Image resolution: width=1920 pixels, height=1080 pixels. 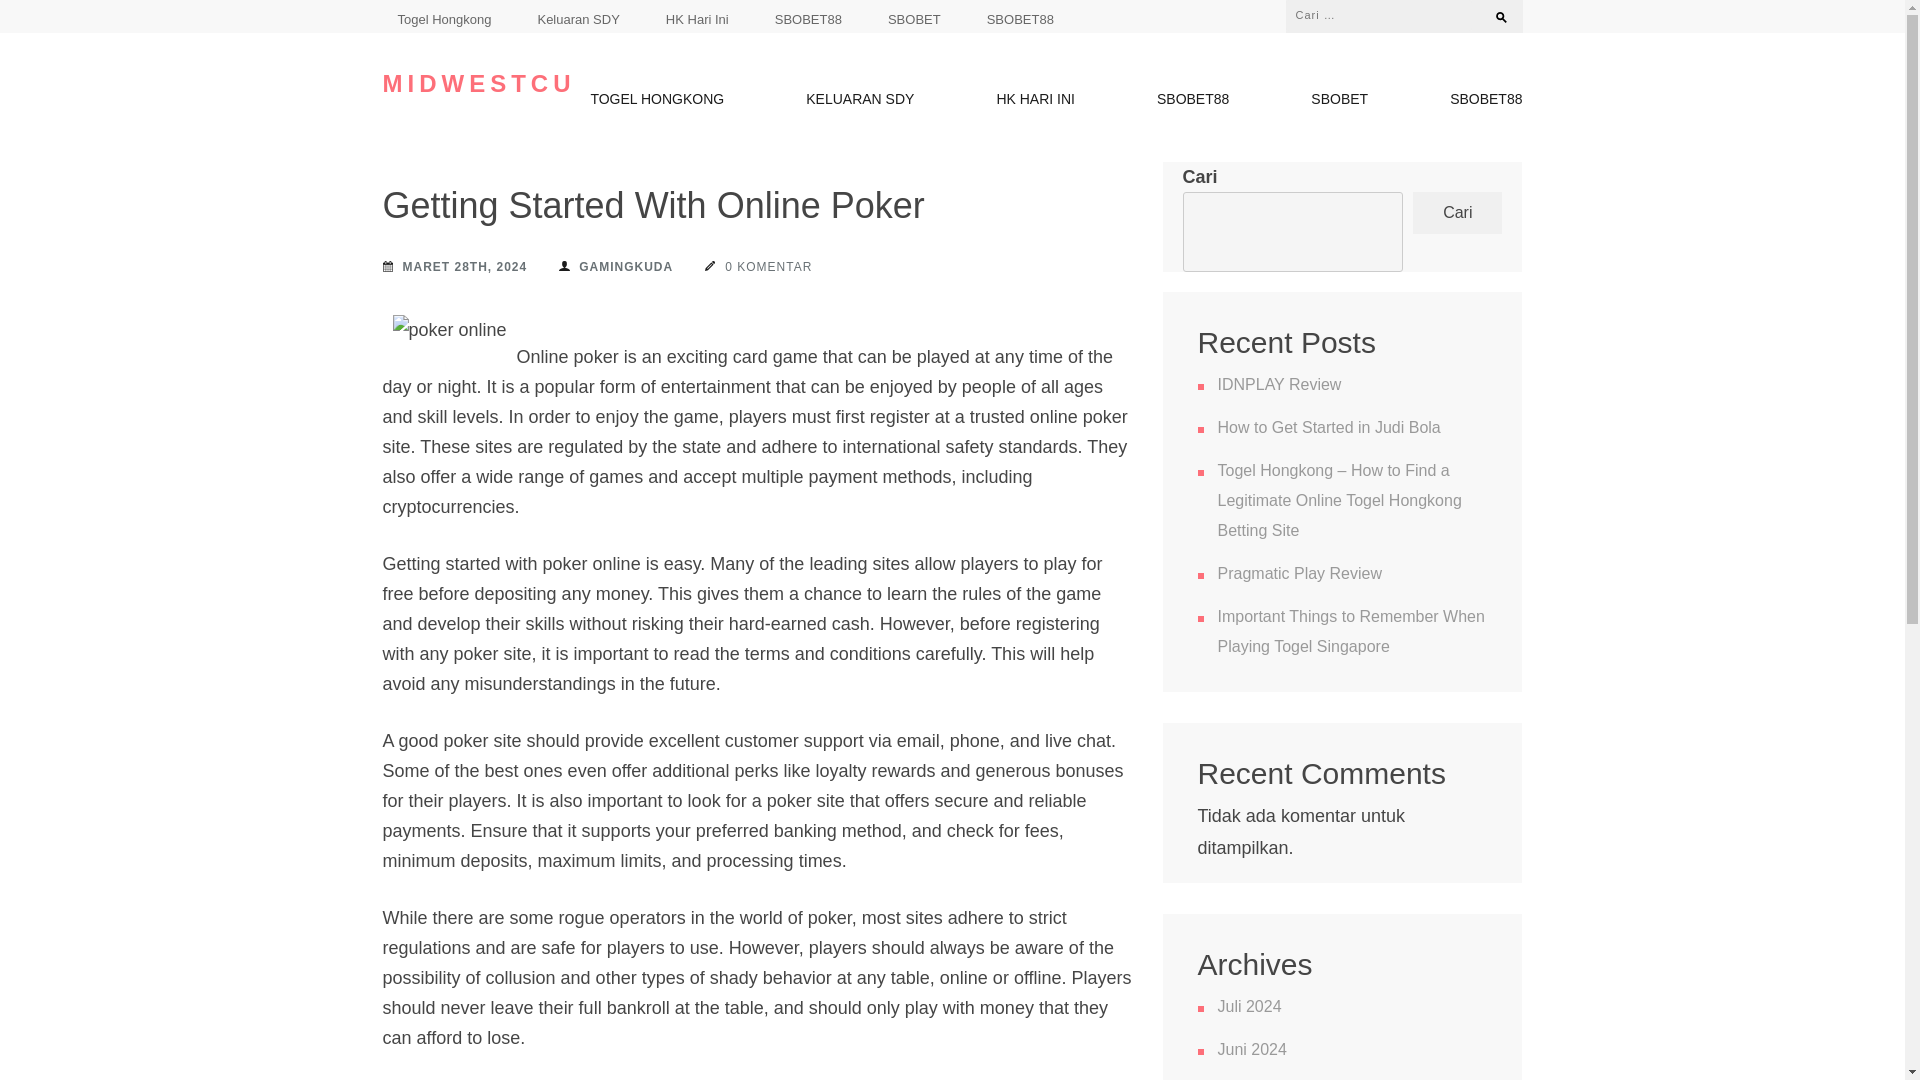 What do you see at coordinates (478, 84) in the screenshot?
I see `MIDWESTCU` at bounding box center [478, 84].